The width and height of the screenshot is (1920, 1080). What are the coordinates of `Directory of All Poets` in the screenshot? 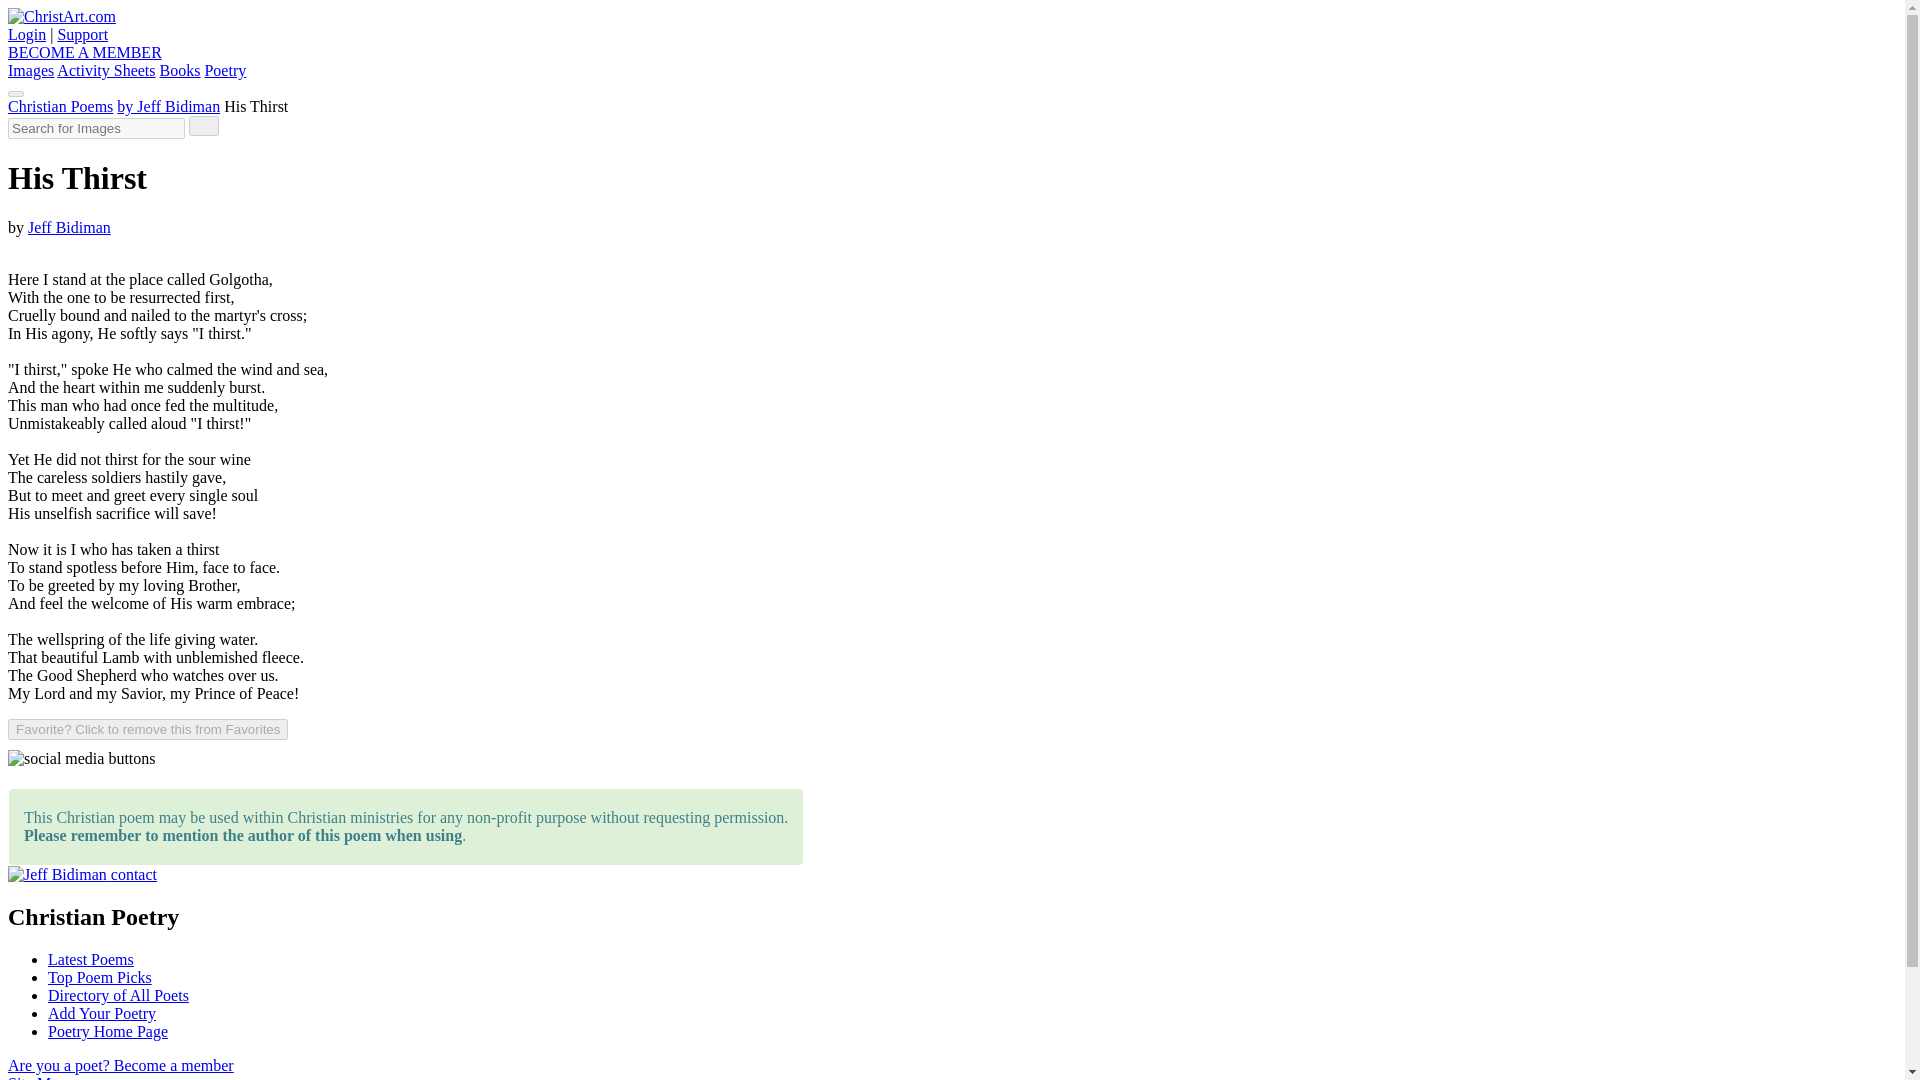 It's located at (118, 996).